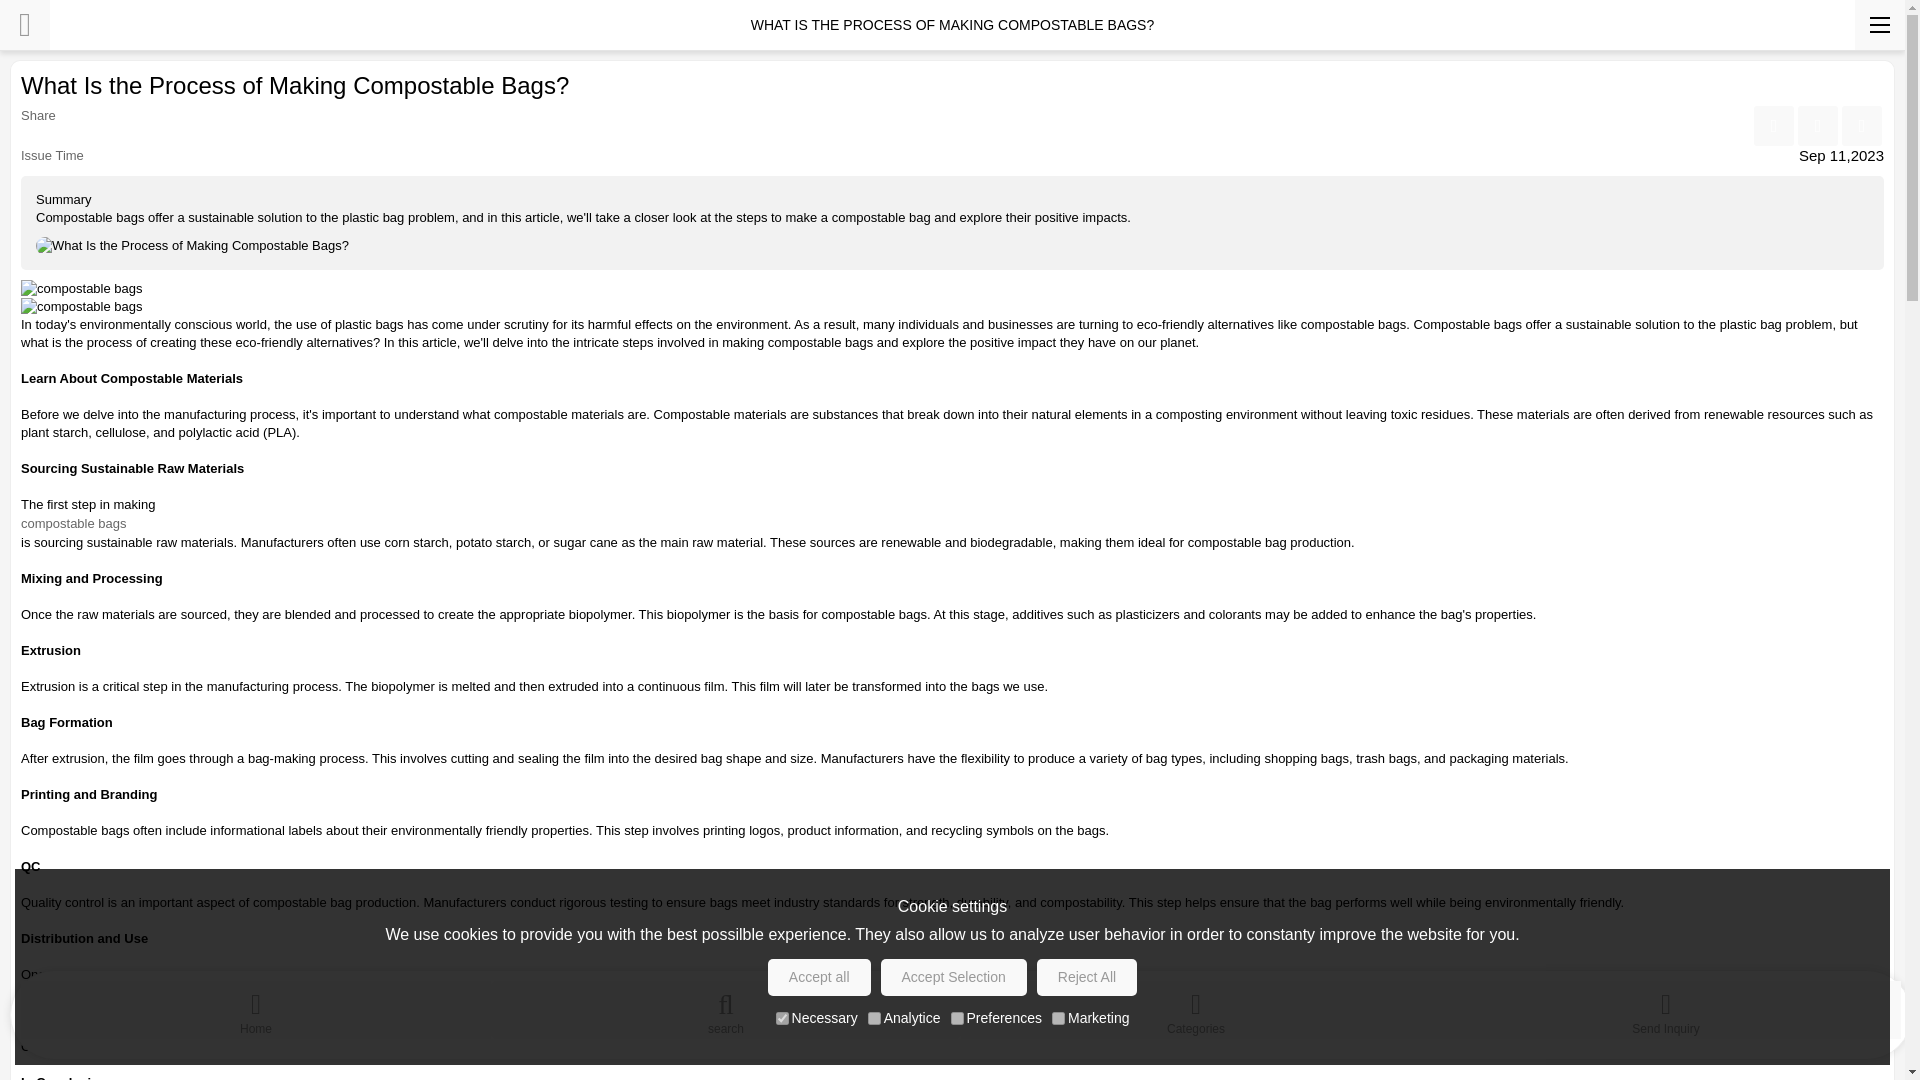 The image size is (1920, 1080). What do you see at coordinates (24, 24) in the screenshot?
I see `Return` at bounding box center [24, 24].